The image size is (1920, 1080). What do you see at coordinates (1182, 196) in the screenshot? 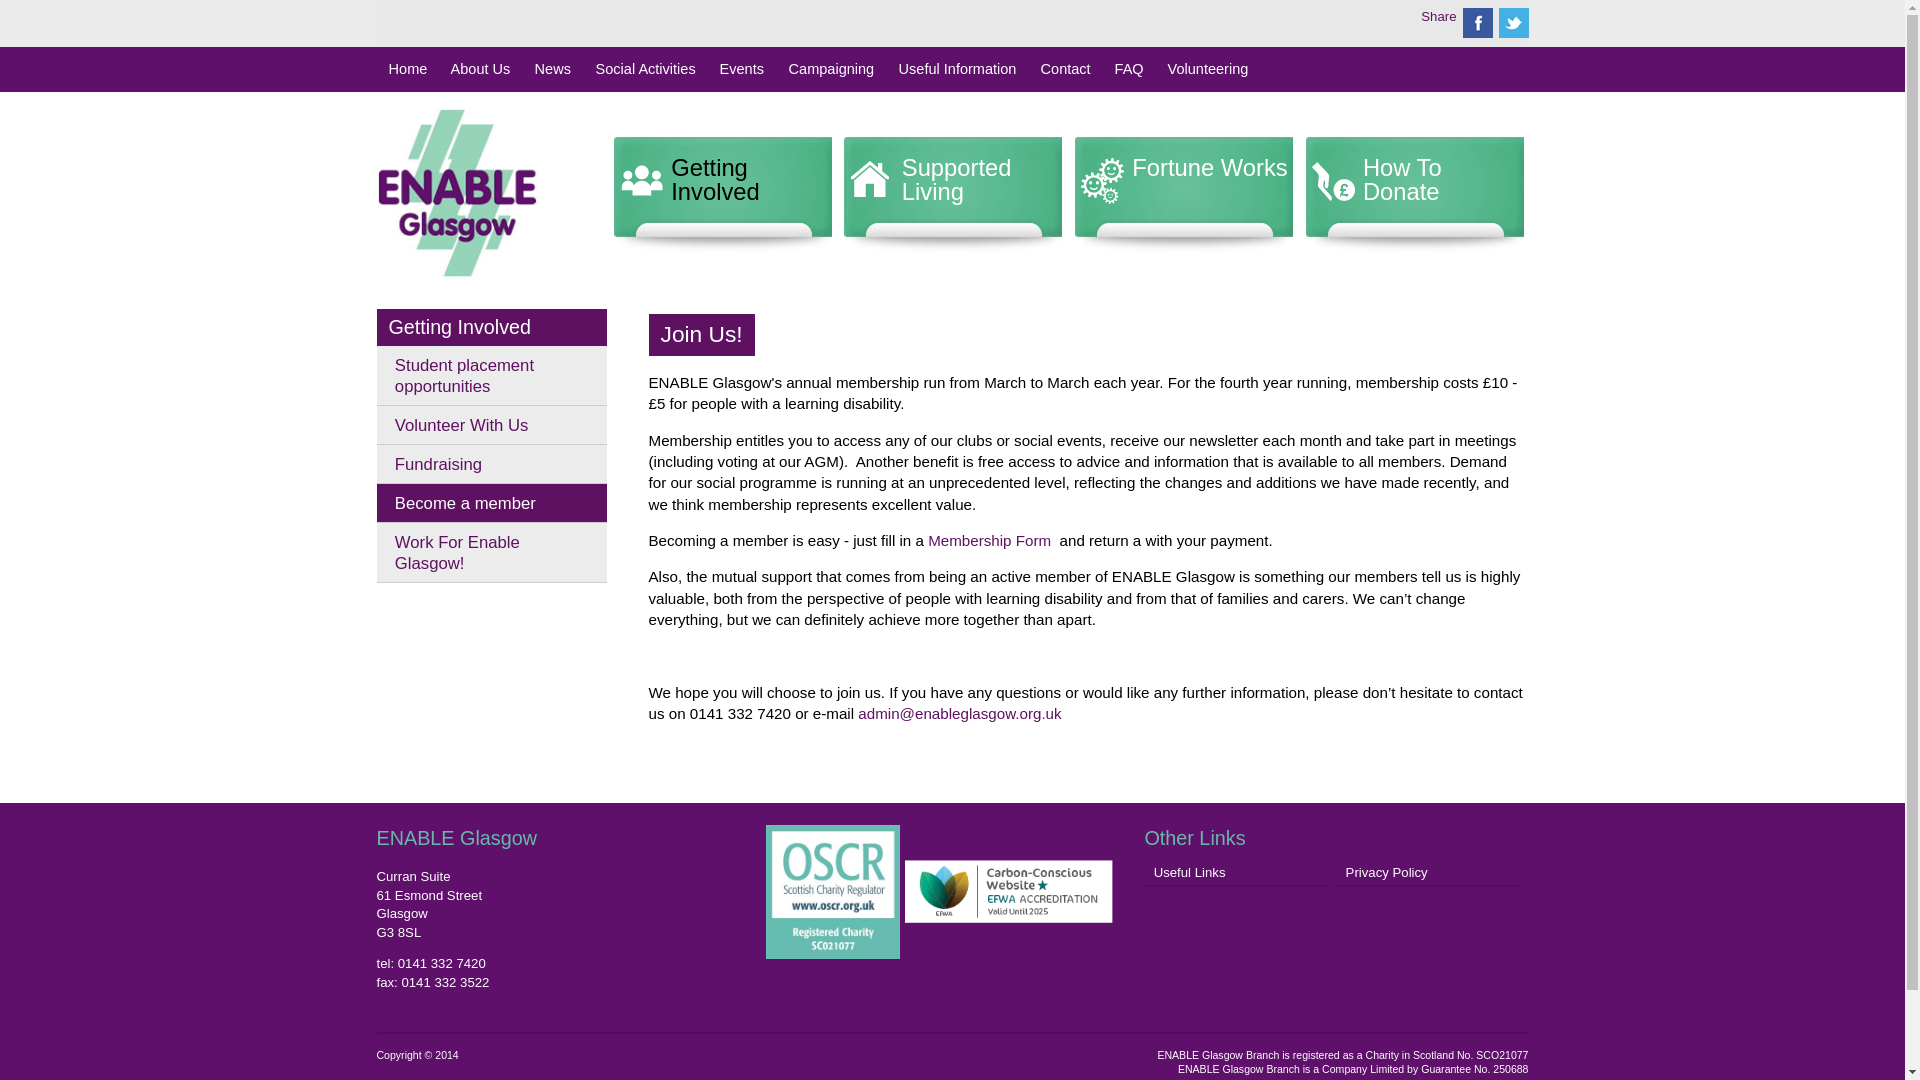
I see `Fortune Works` at bounding box center [1182, 196].